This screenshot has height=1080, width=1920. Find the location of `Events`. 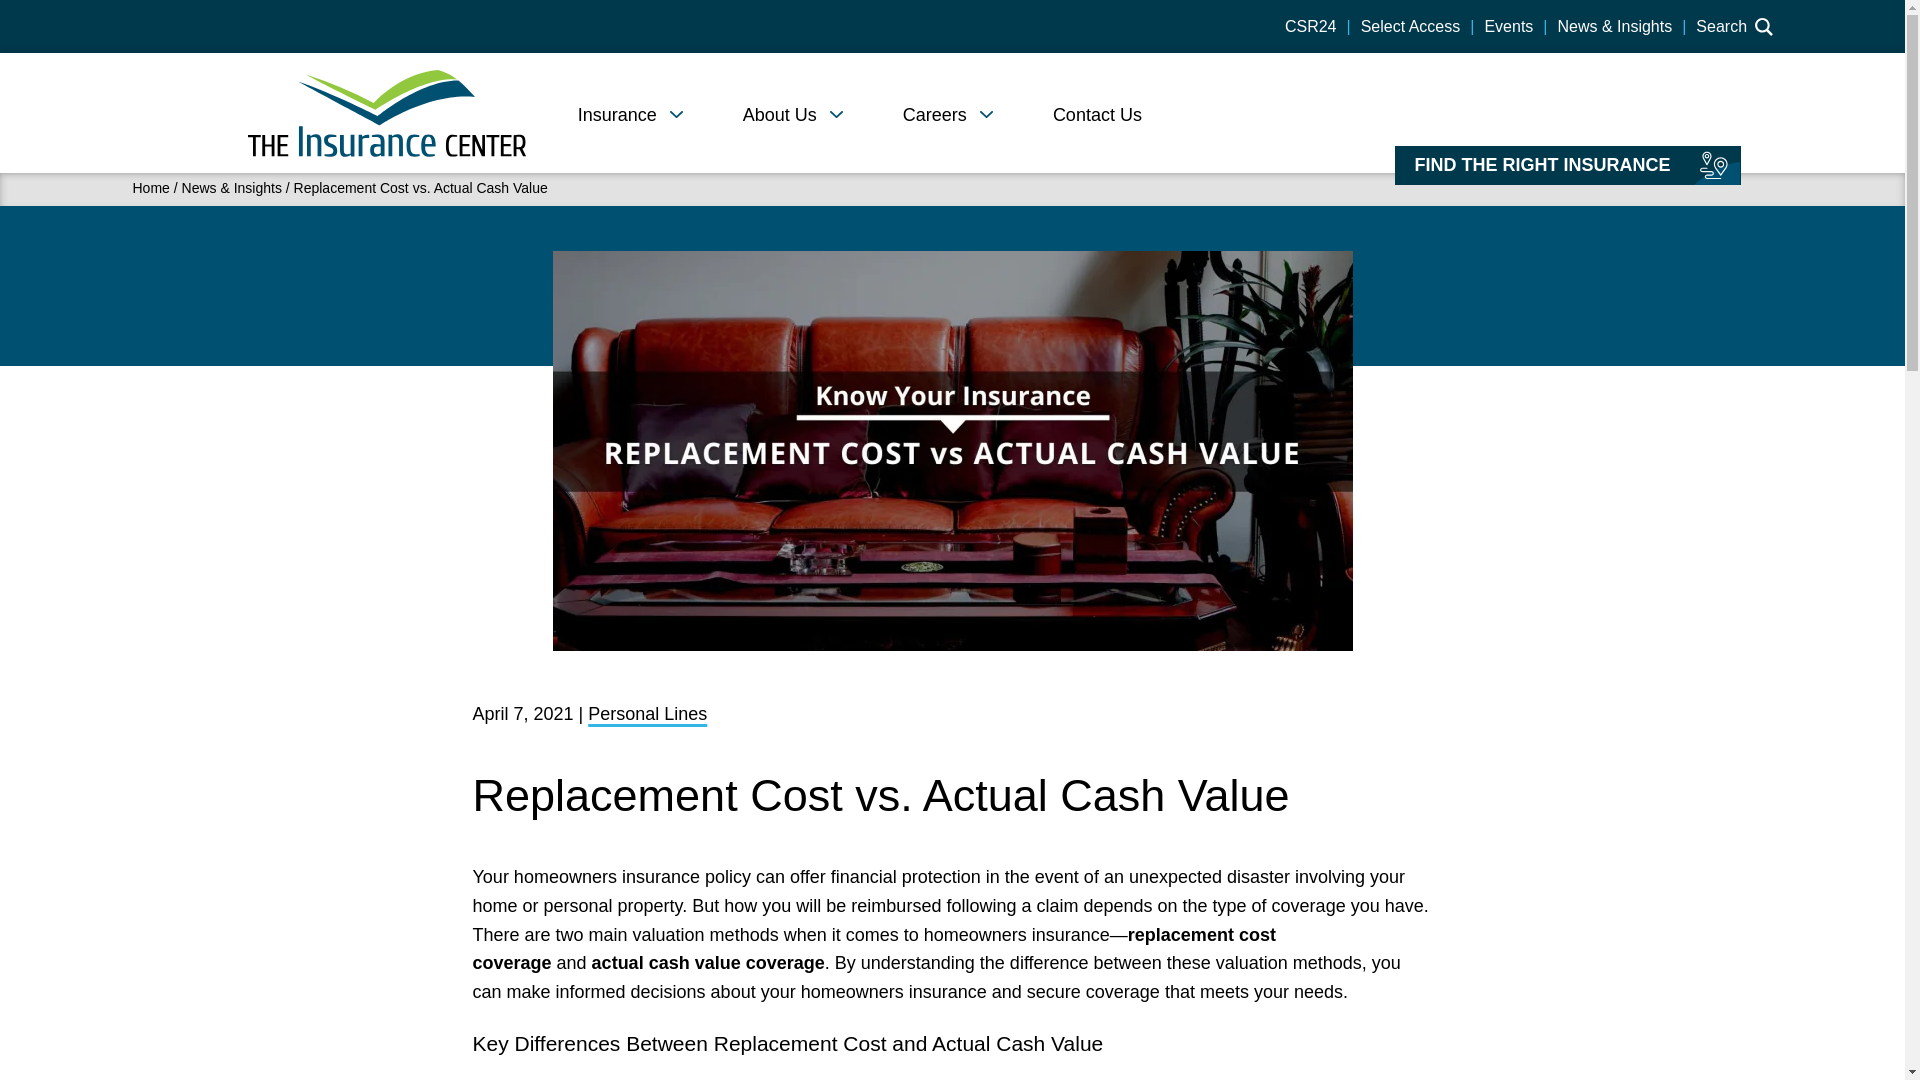

Events is located at coordinates (1508, 26).